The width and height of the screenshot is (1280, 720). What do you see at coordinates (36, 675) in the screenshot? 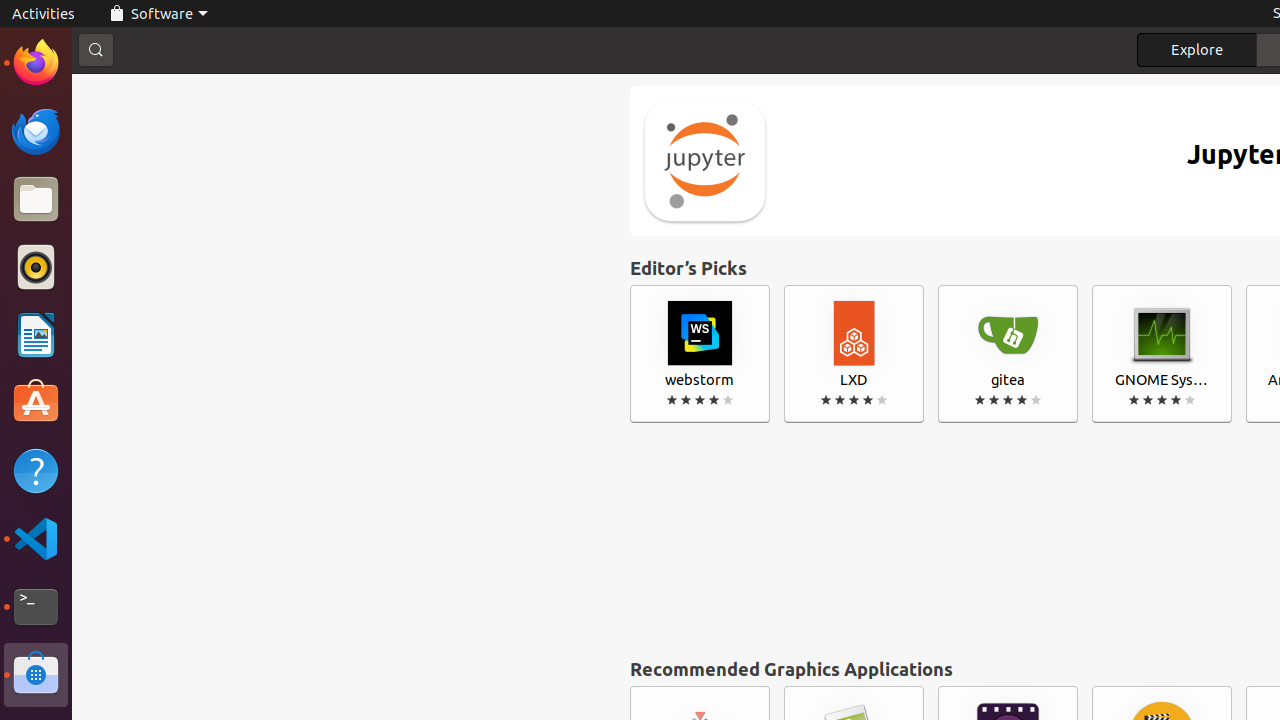
I see `Software` at bounding box center [36, 675].